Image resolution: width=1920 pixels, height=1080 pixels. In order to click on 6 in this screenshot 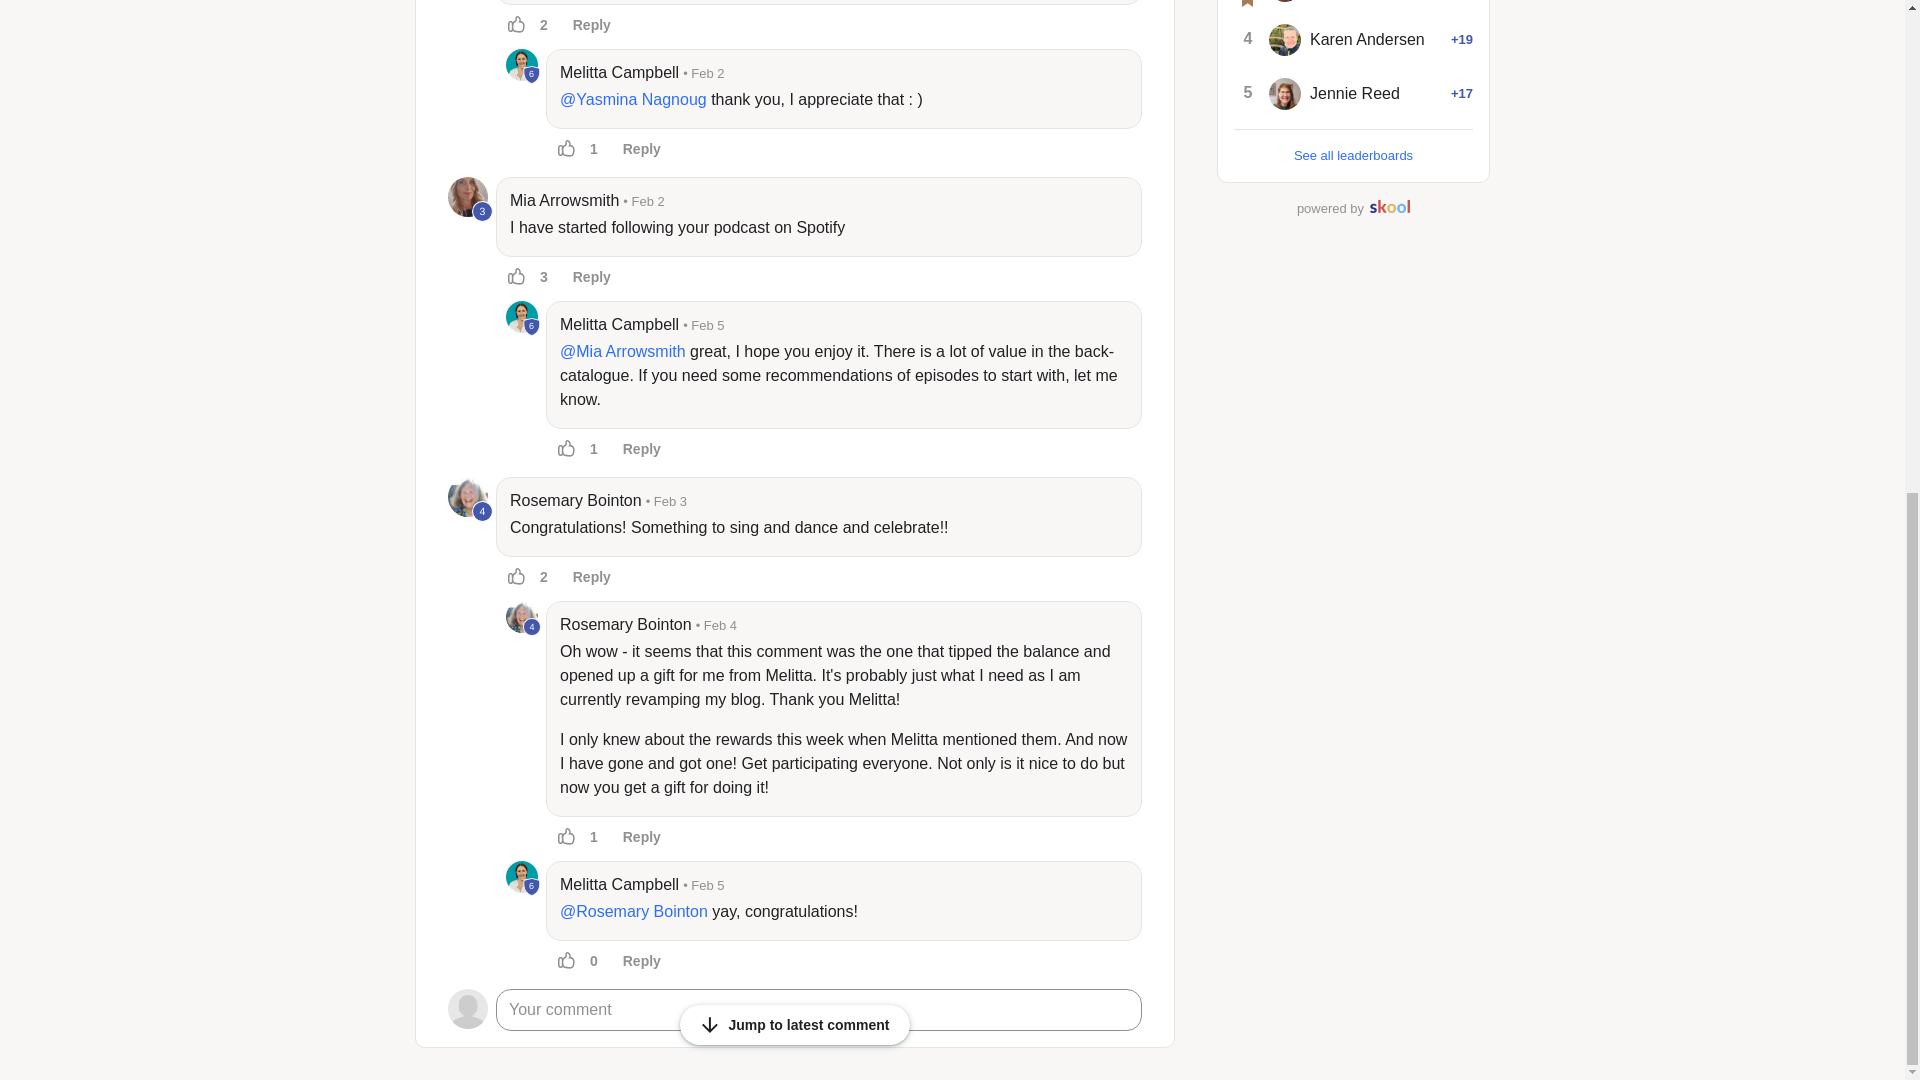, I will do `click(522, 316)`.